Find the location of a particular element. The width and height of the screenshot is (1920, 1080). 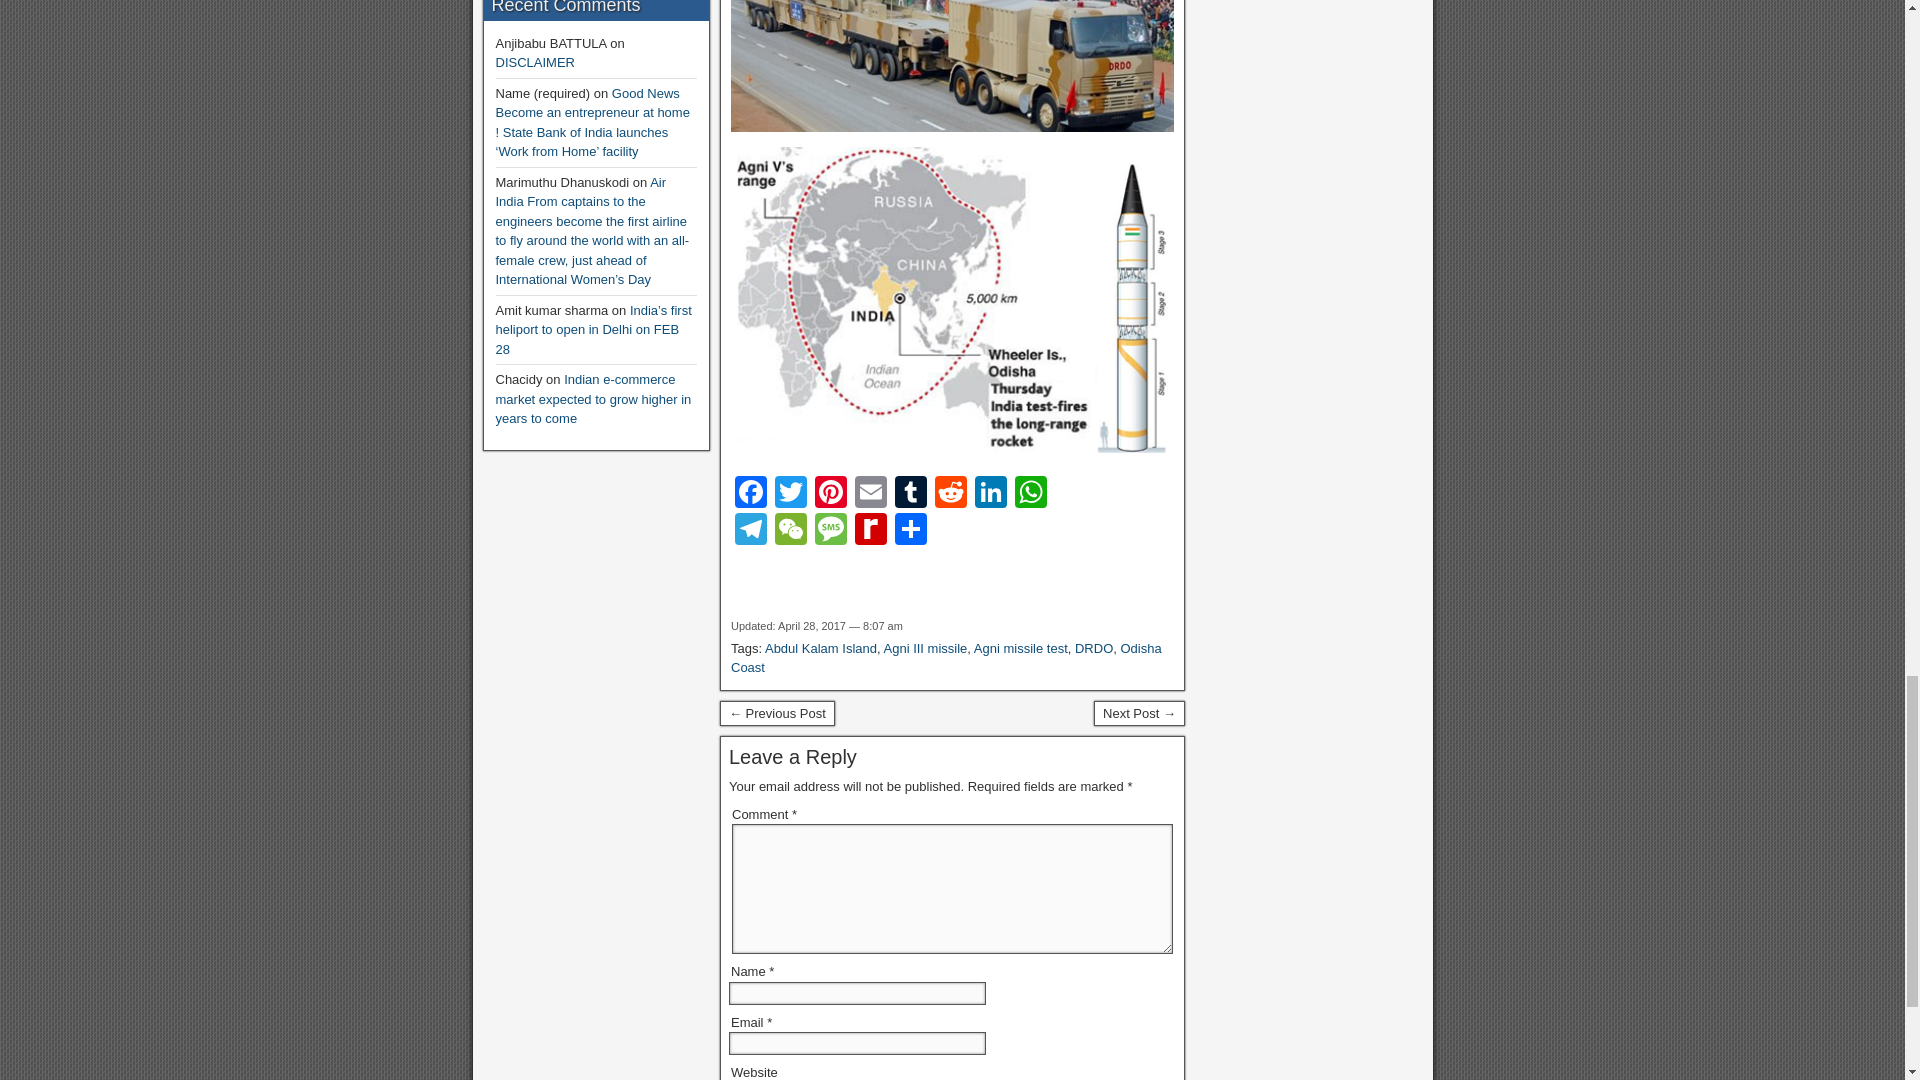

Twitter is located at coordinates (790, 494).